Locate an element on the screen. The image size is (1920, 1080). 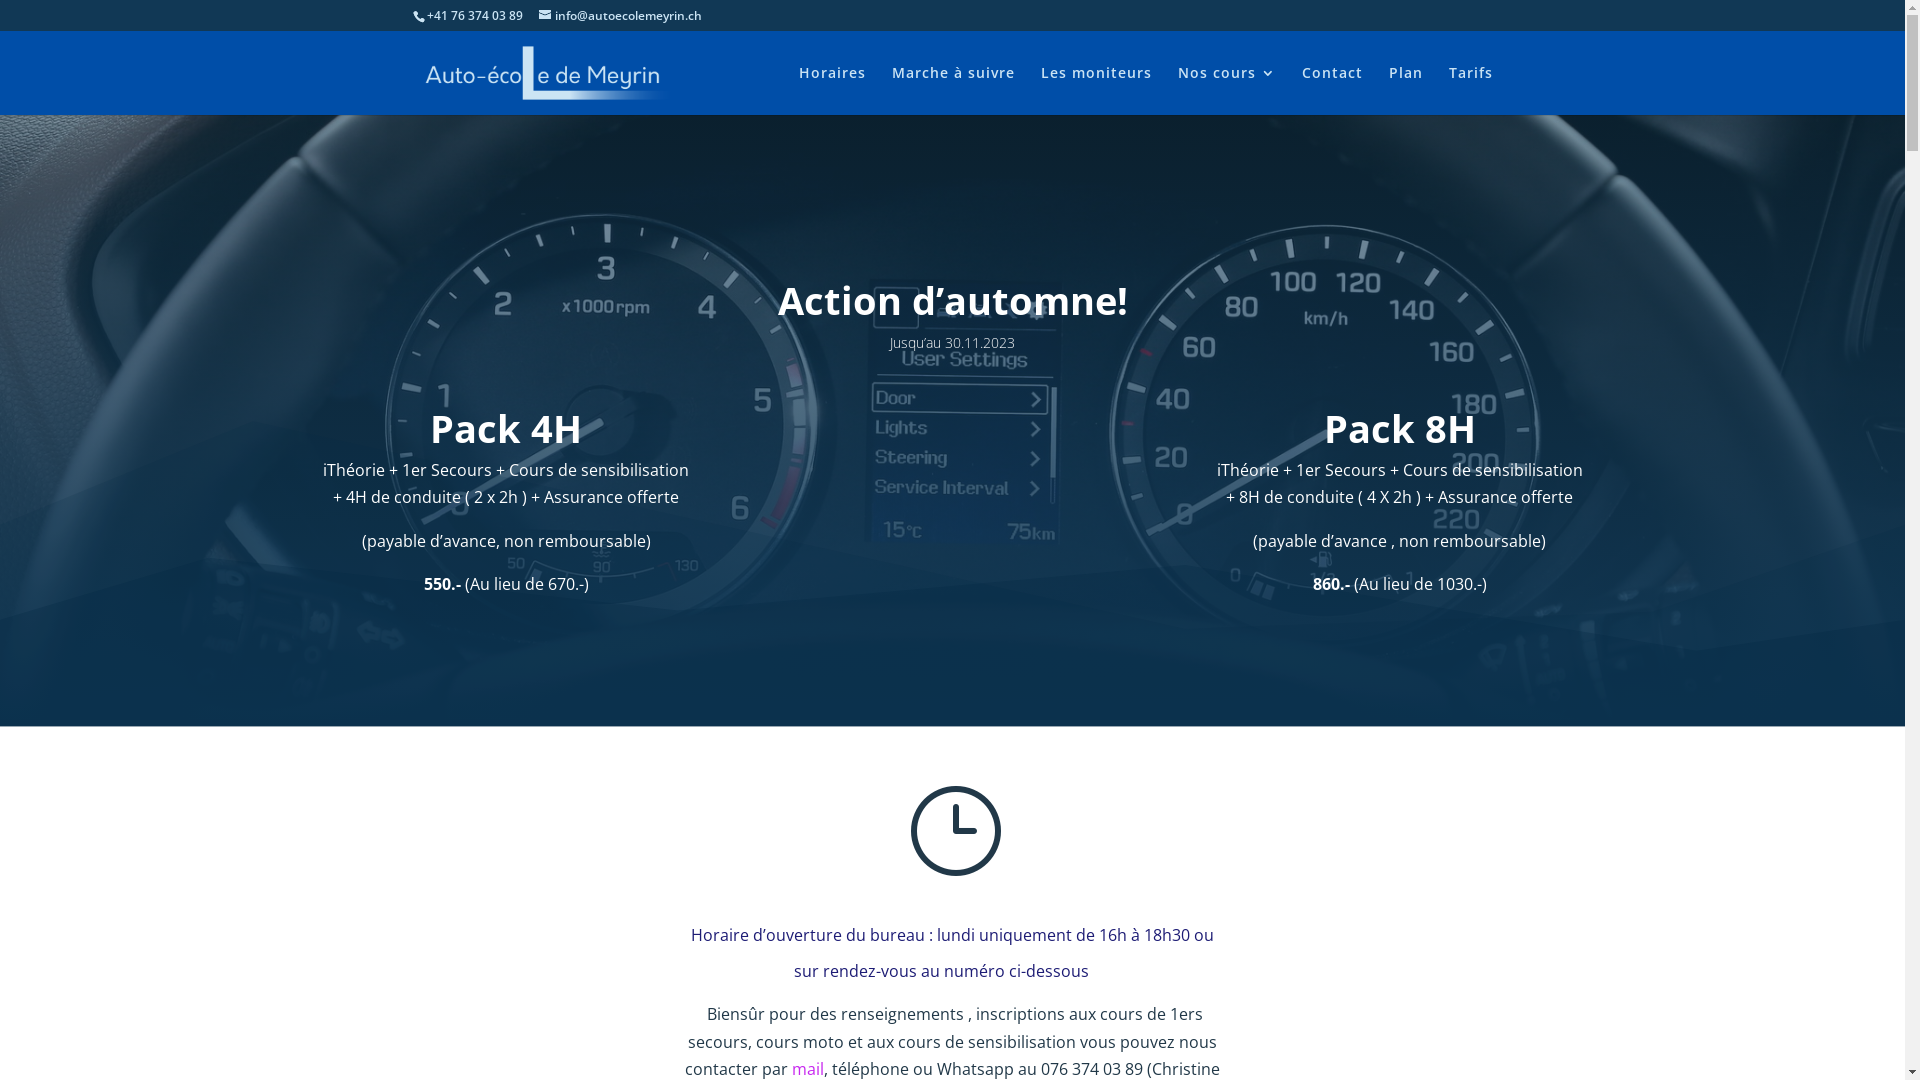
Horaires is located at coordinates (832, 90).